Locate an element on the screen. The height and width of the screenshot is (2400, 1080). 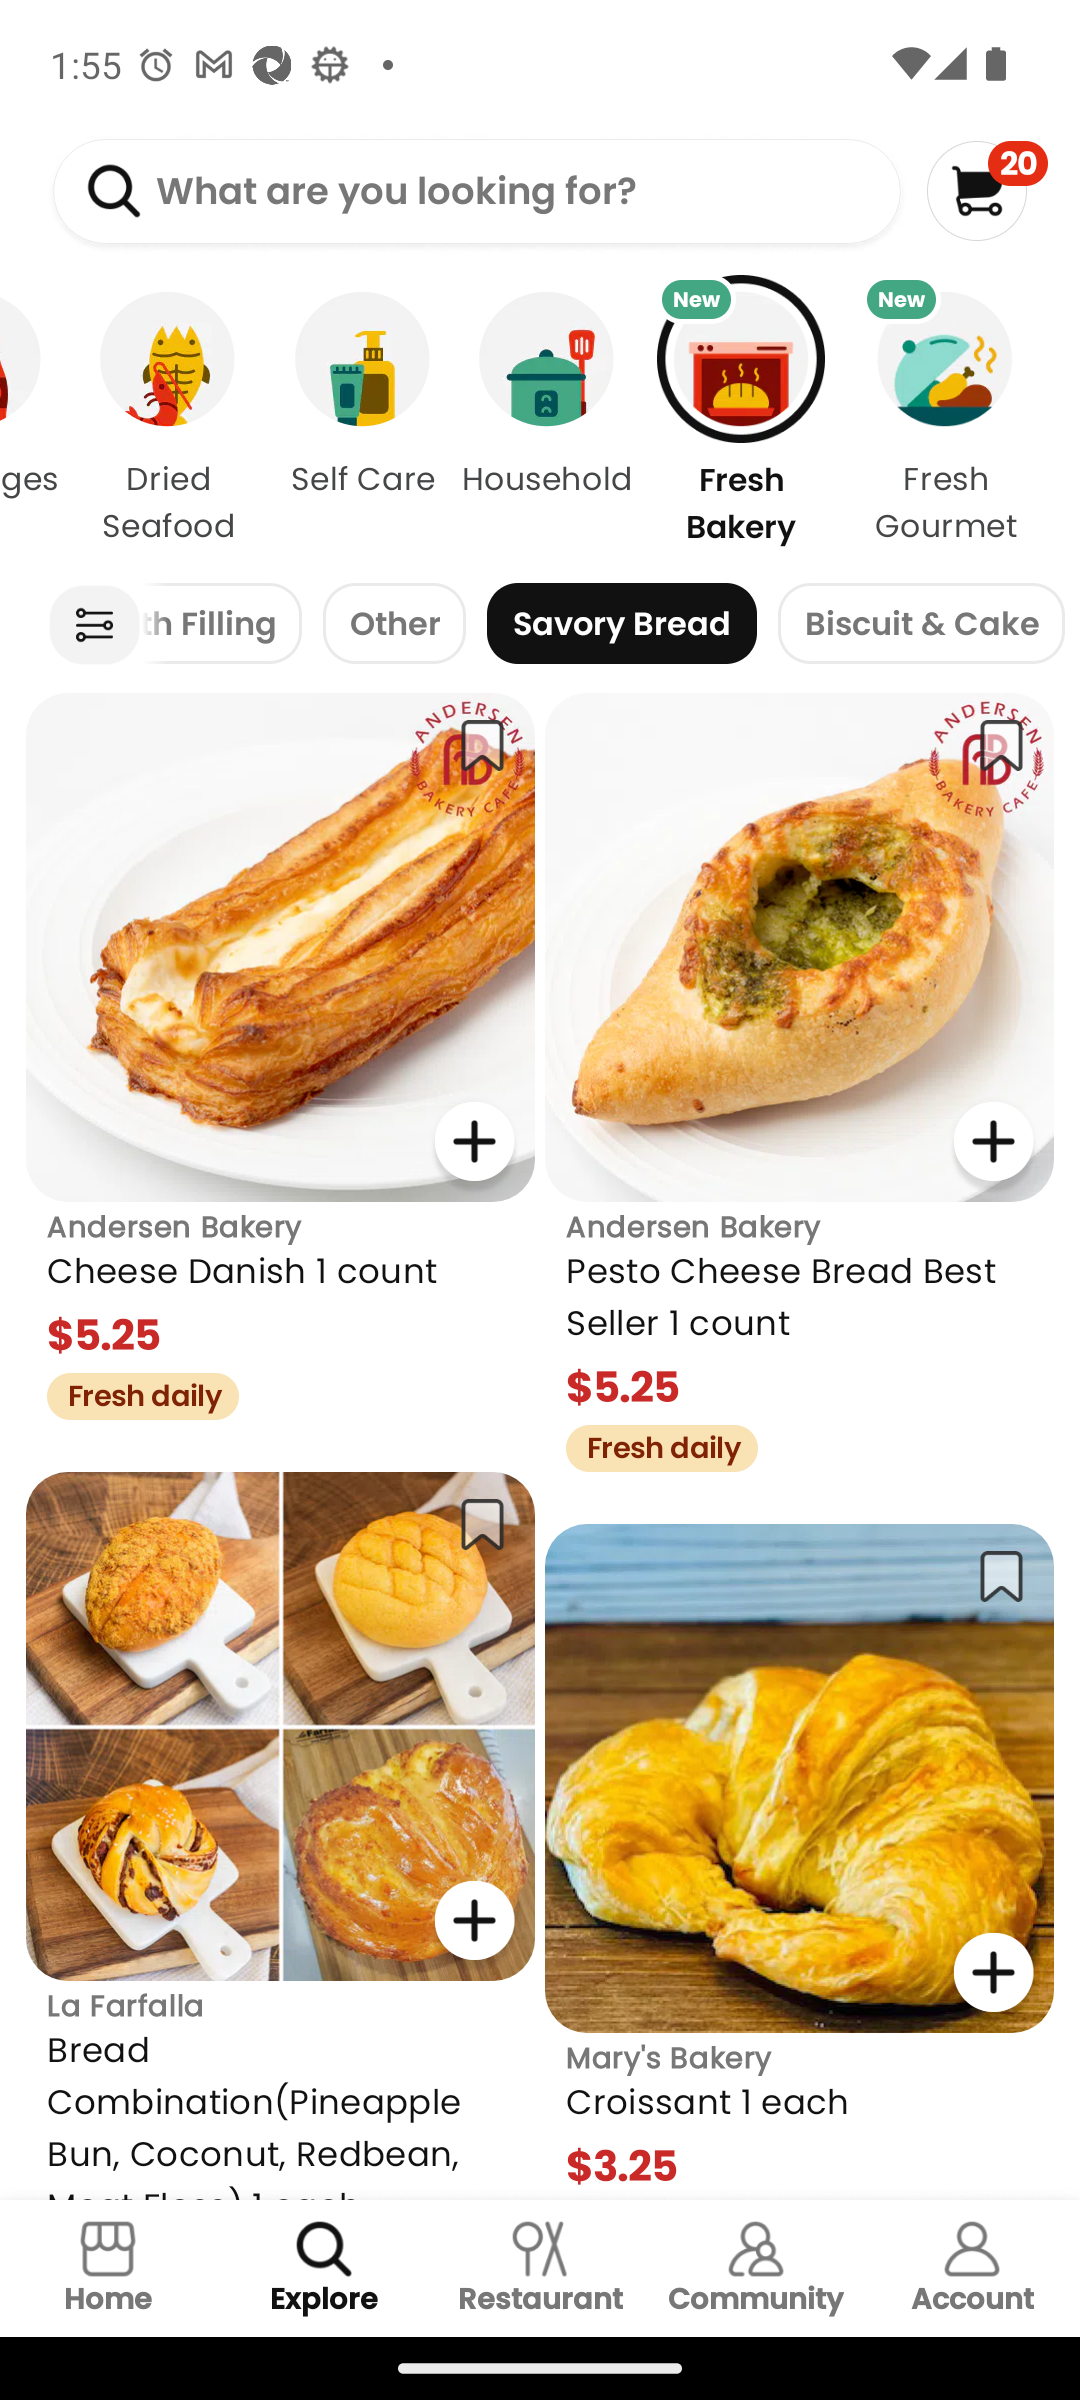
With Filling is located at coordinates (222, 624).